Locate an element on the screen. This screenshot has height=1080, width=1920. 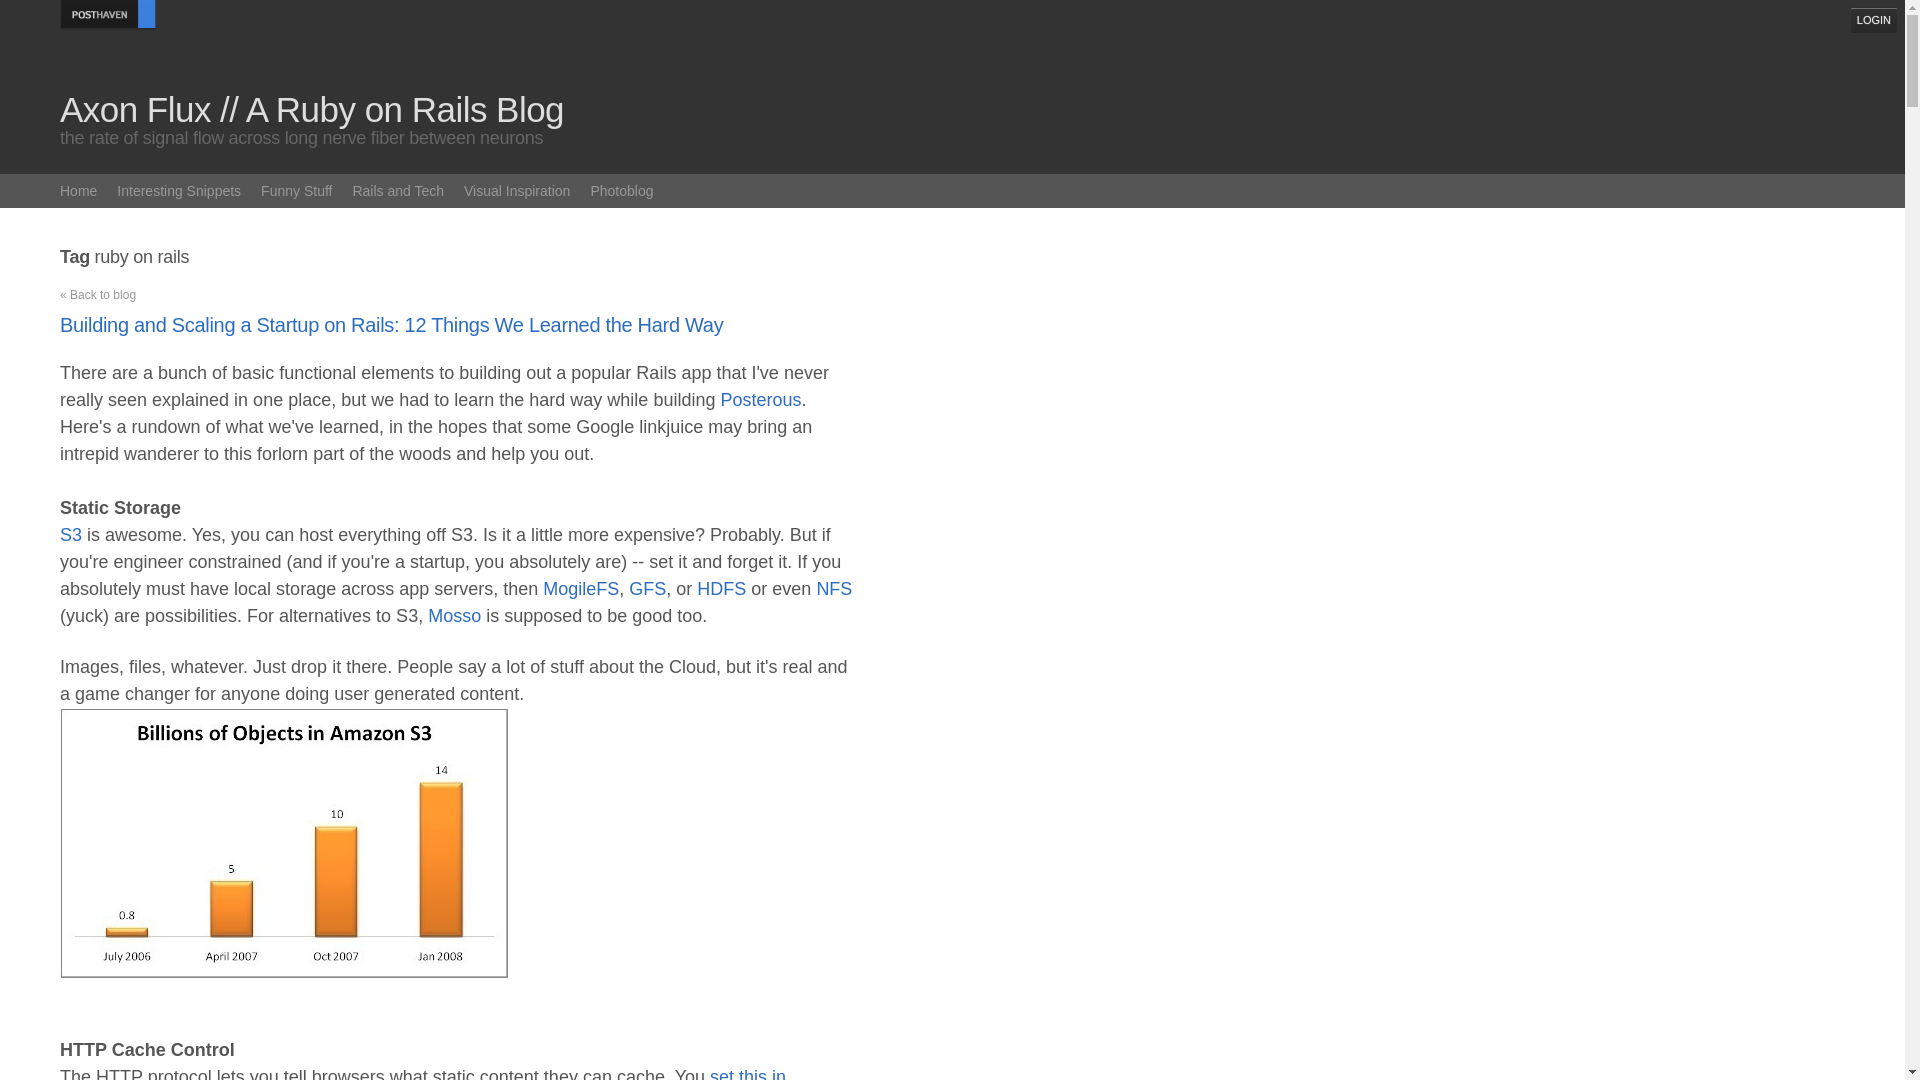
MogileFS is located at coordinates (580, 588).